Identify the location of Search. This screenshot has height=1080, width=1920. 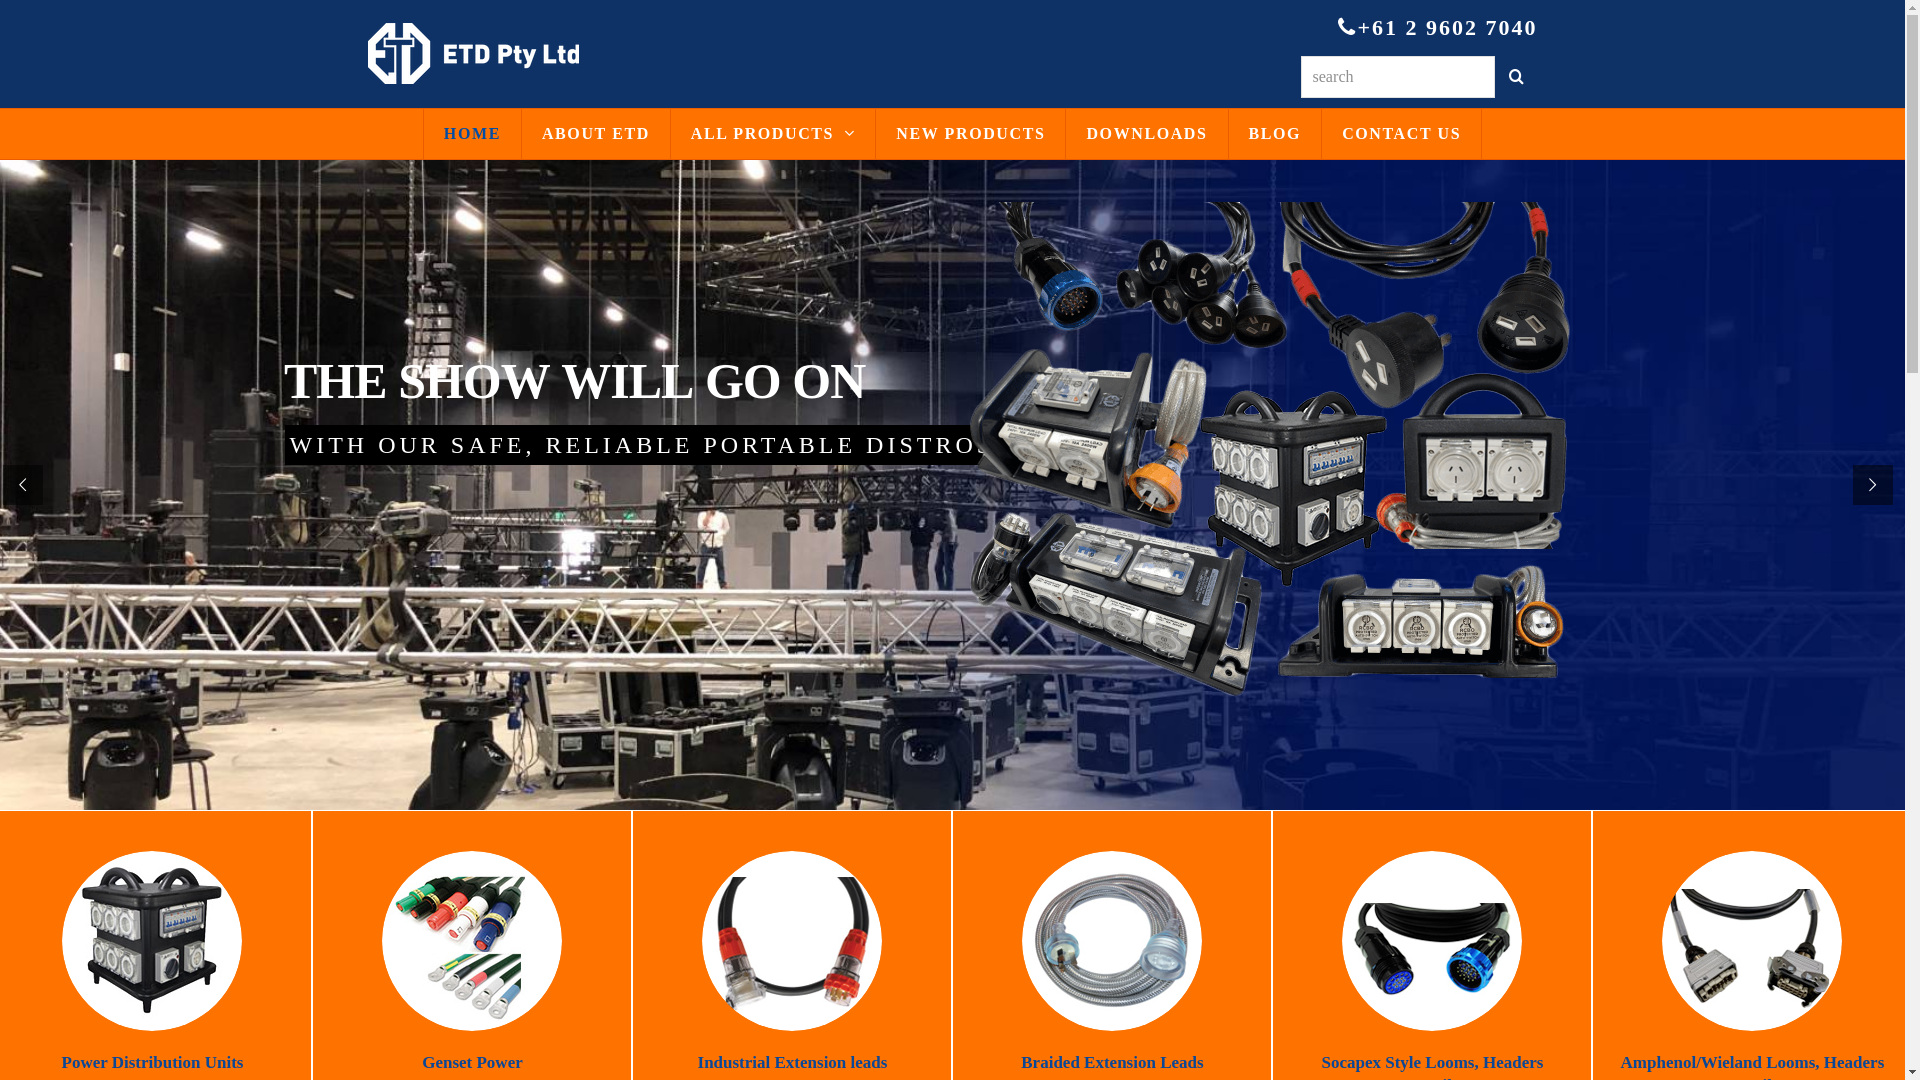
(1516, 77).